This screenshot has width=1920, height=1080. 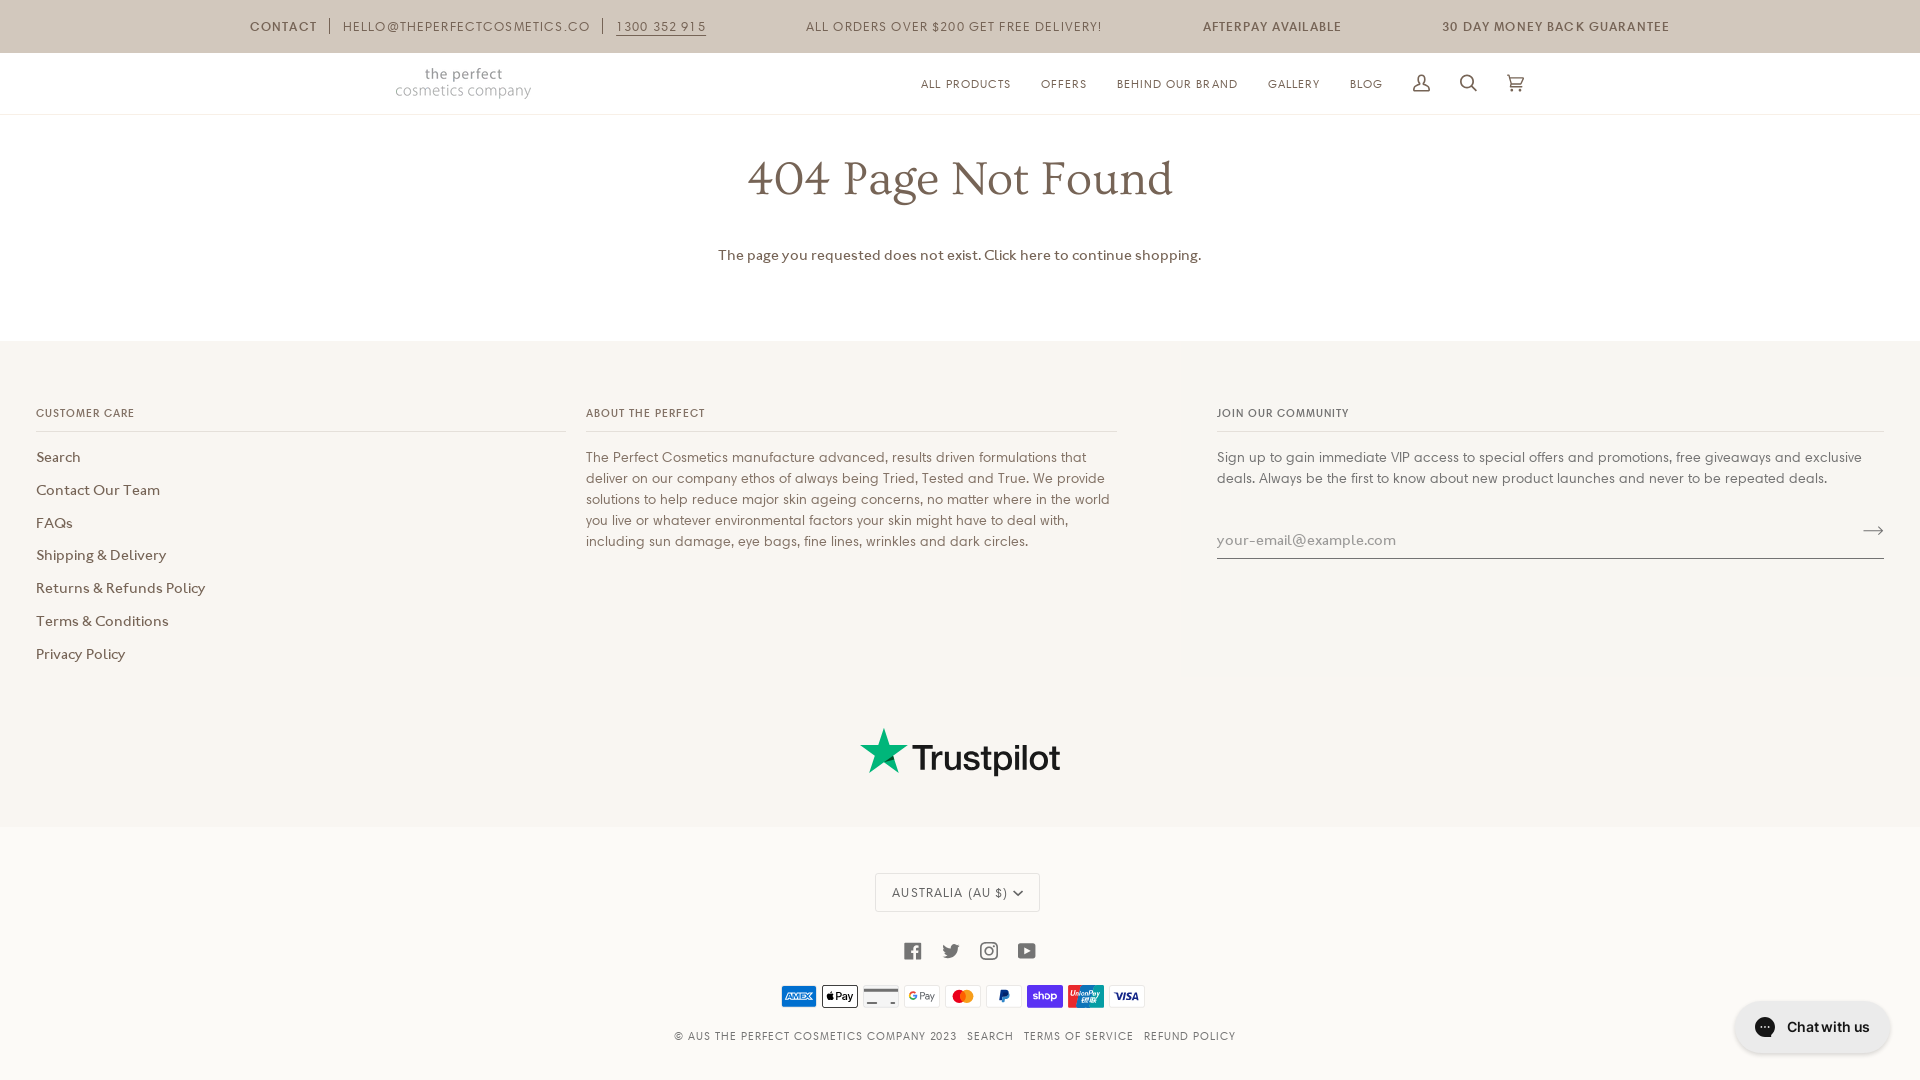 What do you see at coordinates (1516, 84) in the screenshot?
I see `Cart
(0)` at bounding box center [1516, 84].